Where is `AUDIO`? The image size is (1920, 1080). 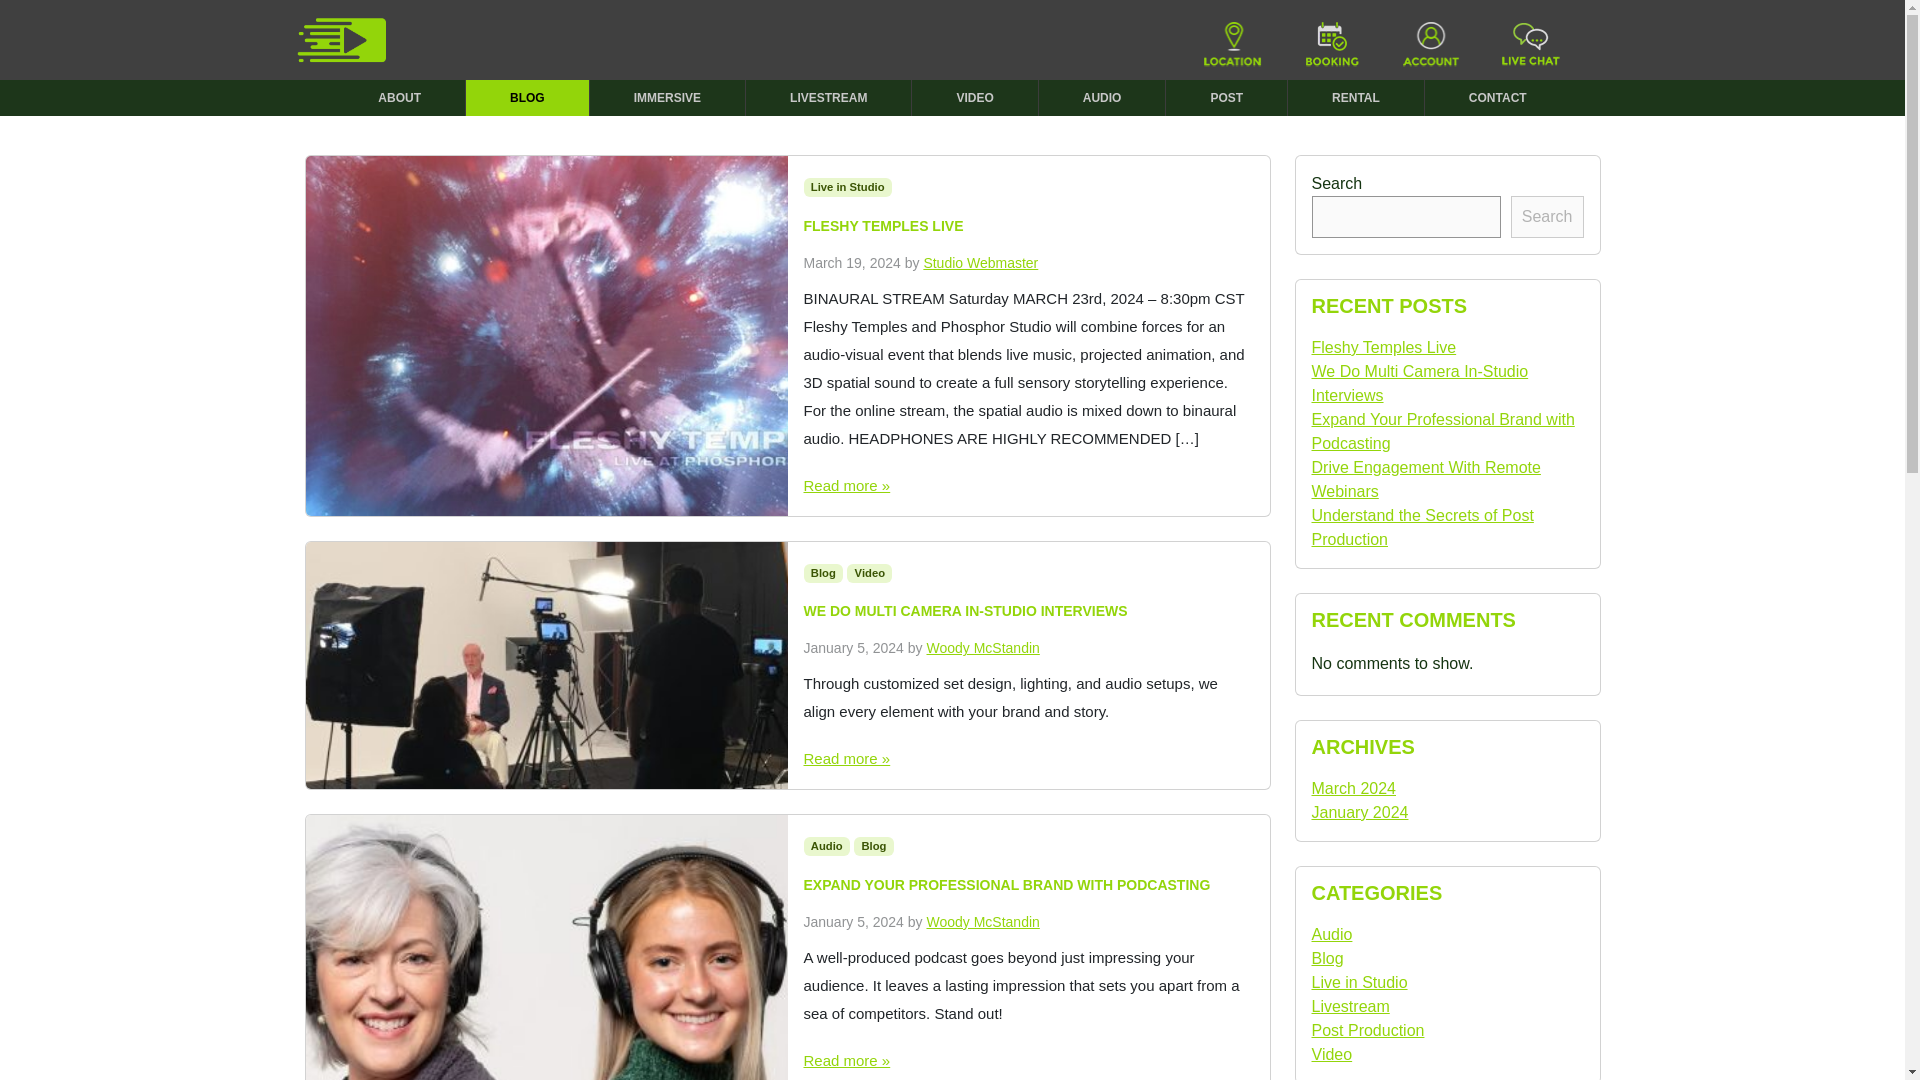 AUDIO is located at coordinates (1102, 97).